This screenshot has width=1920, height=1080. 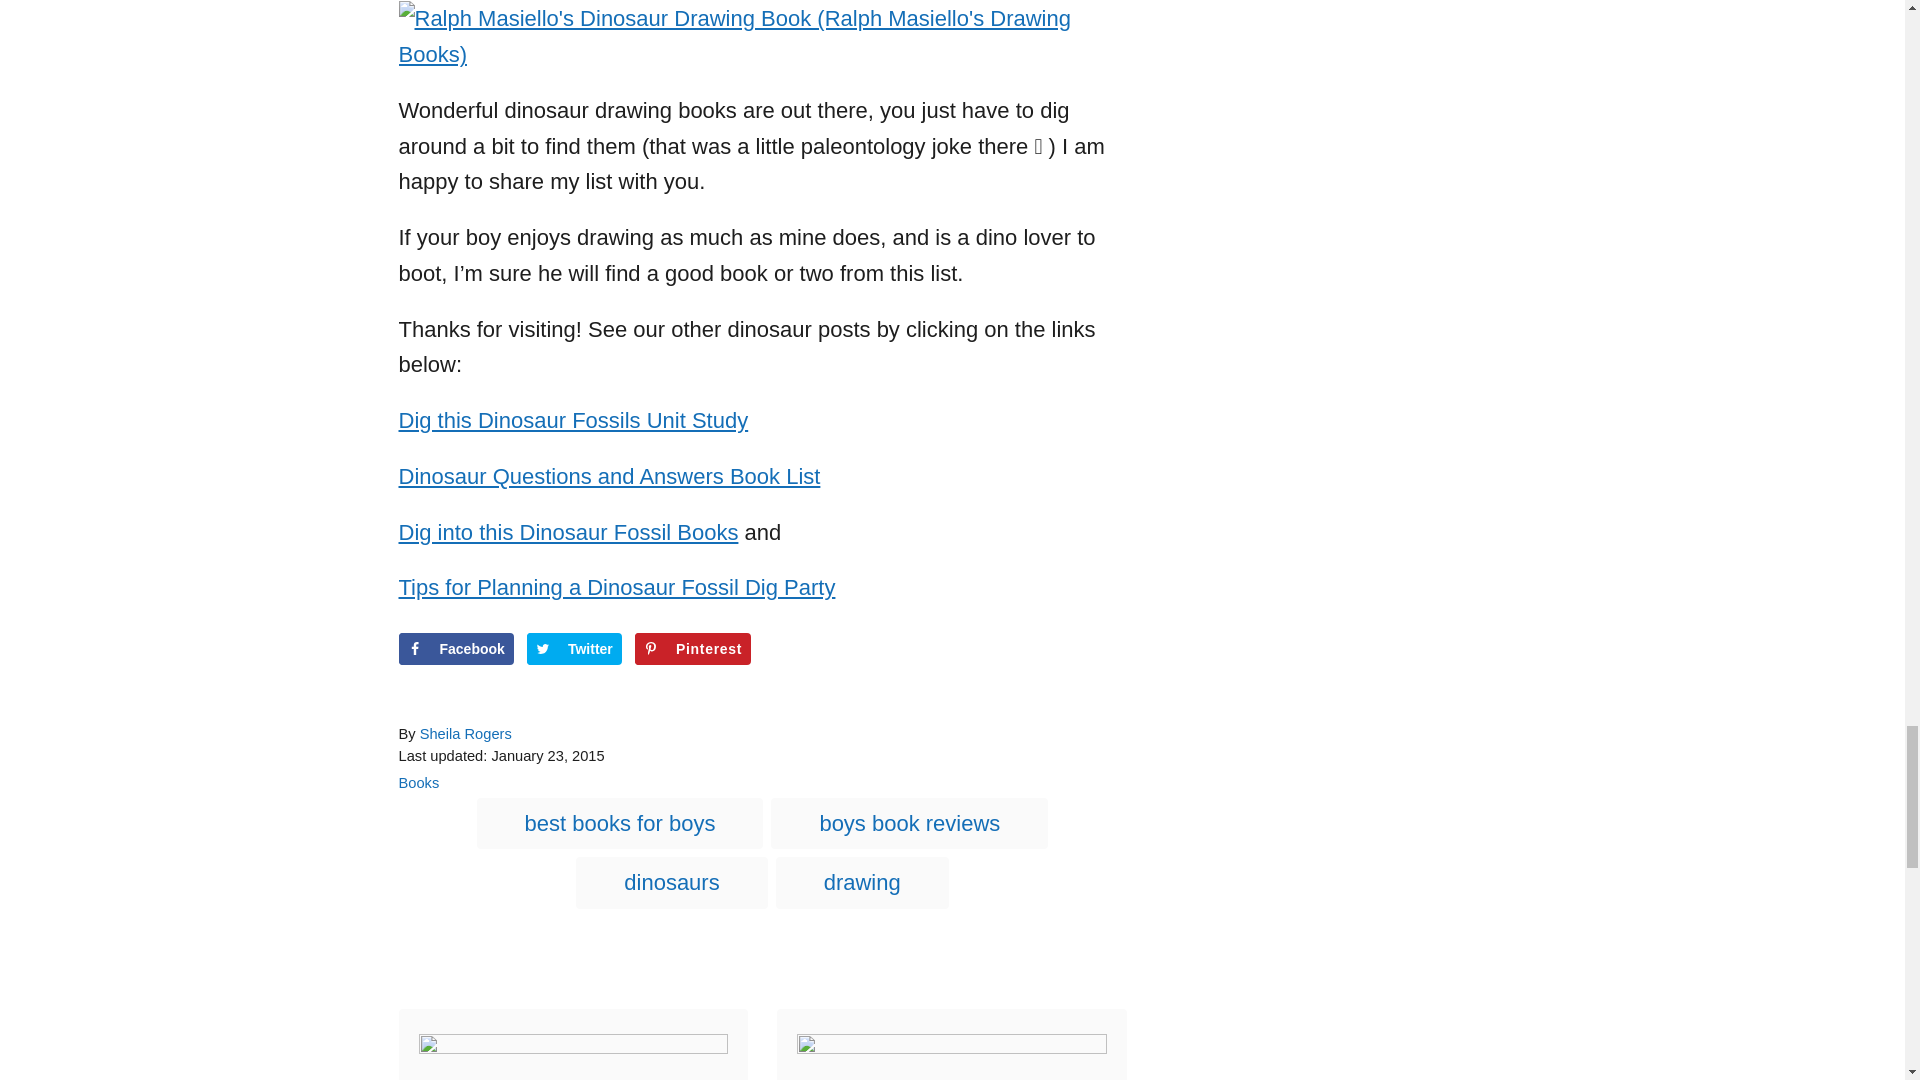 What do you see at coordinates (567, 532) in the screenshot?
I see `Dig into this Dinosaur Fossil Books` at bounding box center [567, 532].